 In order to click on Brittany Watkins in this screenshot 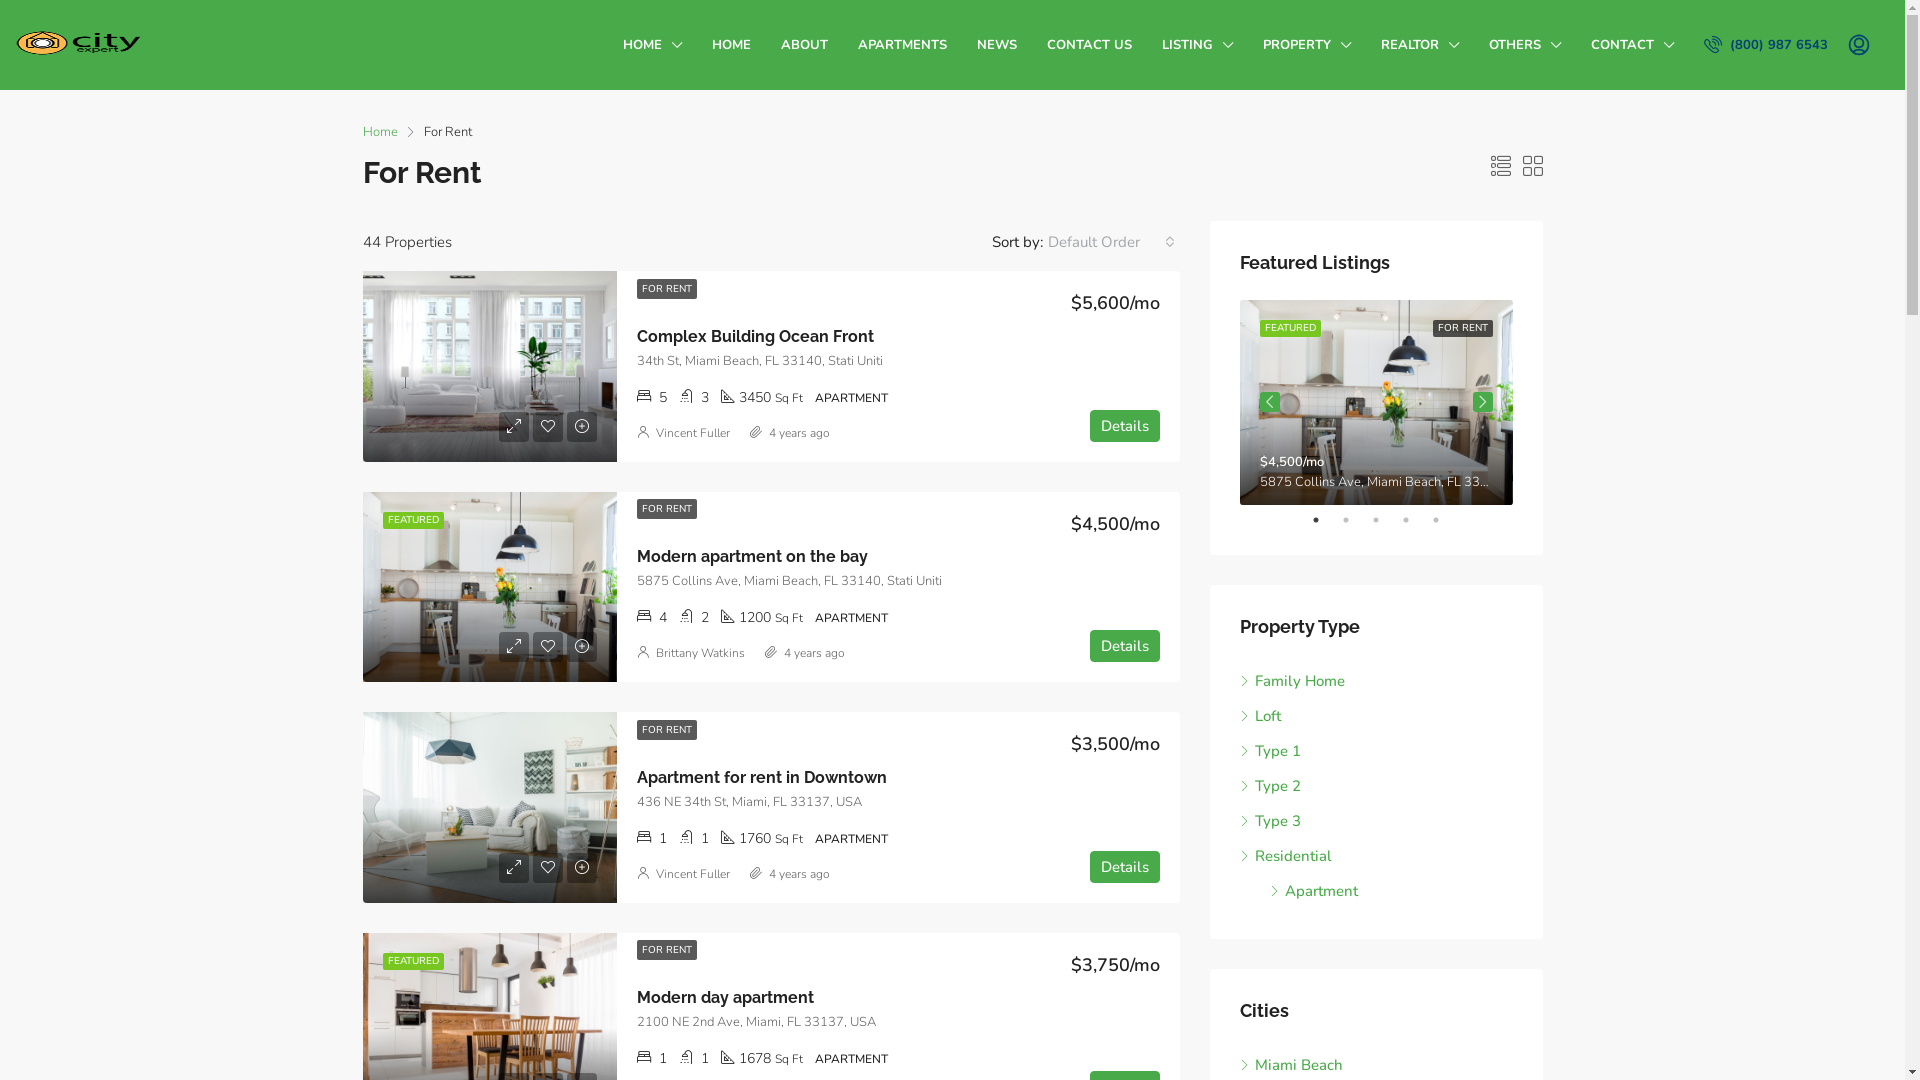, I will do `click(700, 653)`.